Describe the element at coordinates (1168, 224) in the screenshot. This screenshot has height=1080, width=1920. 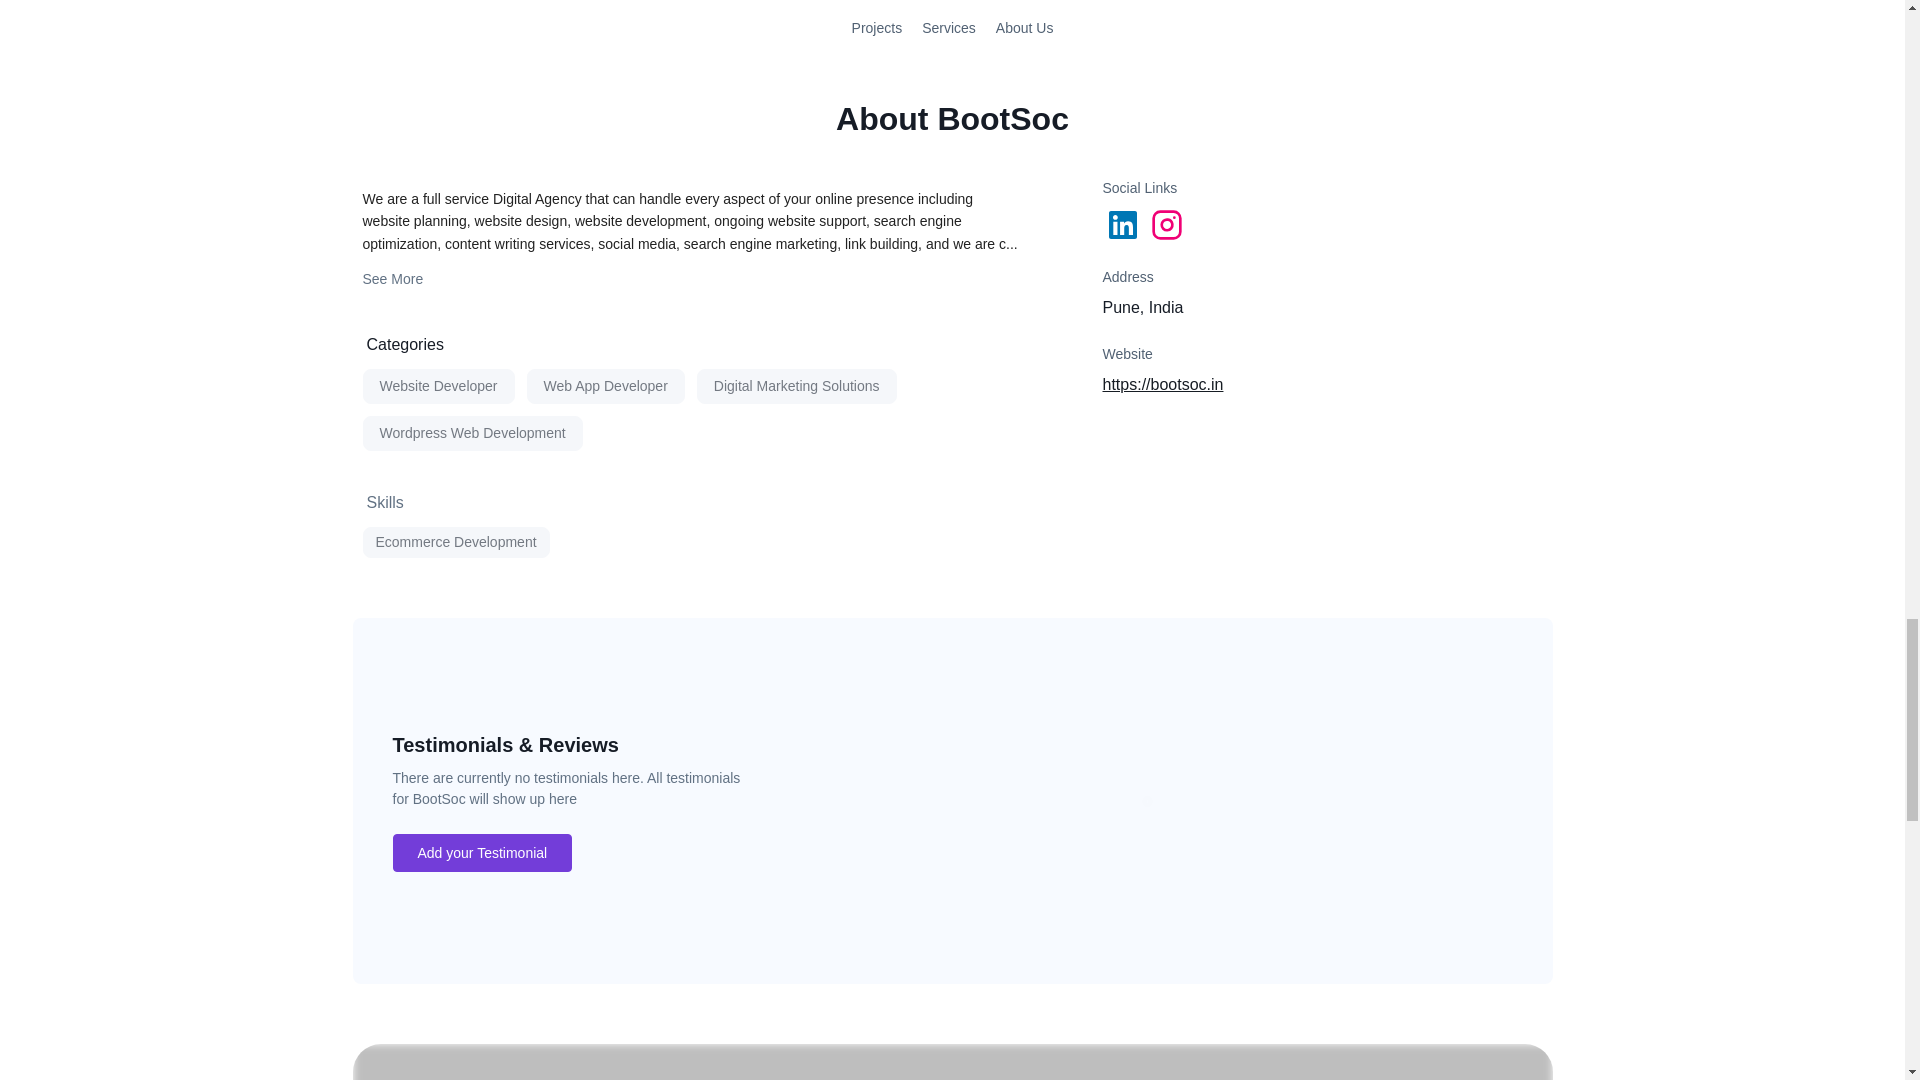
I see ` instagram` at that location.